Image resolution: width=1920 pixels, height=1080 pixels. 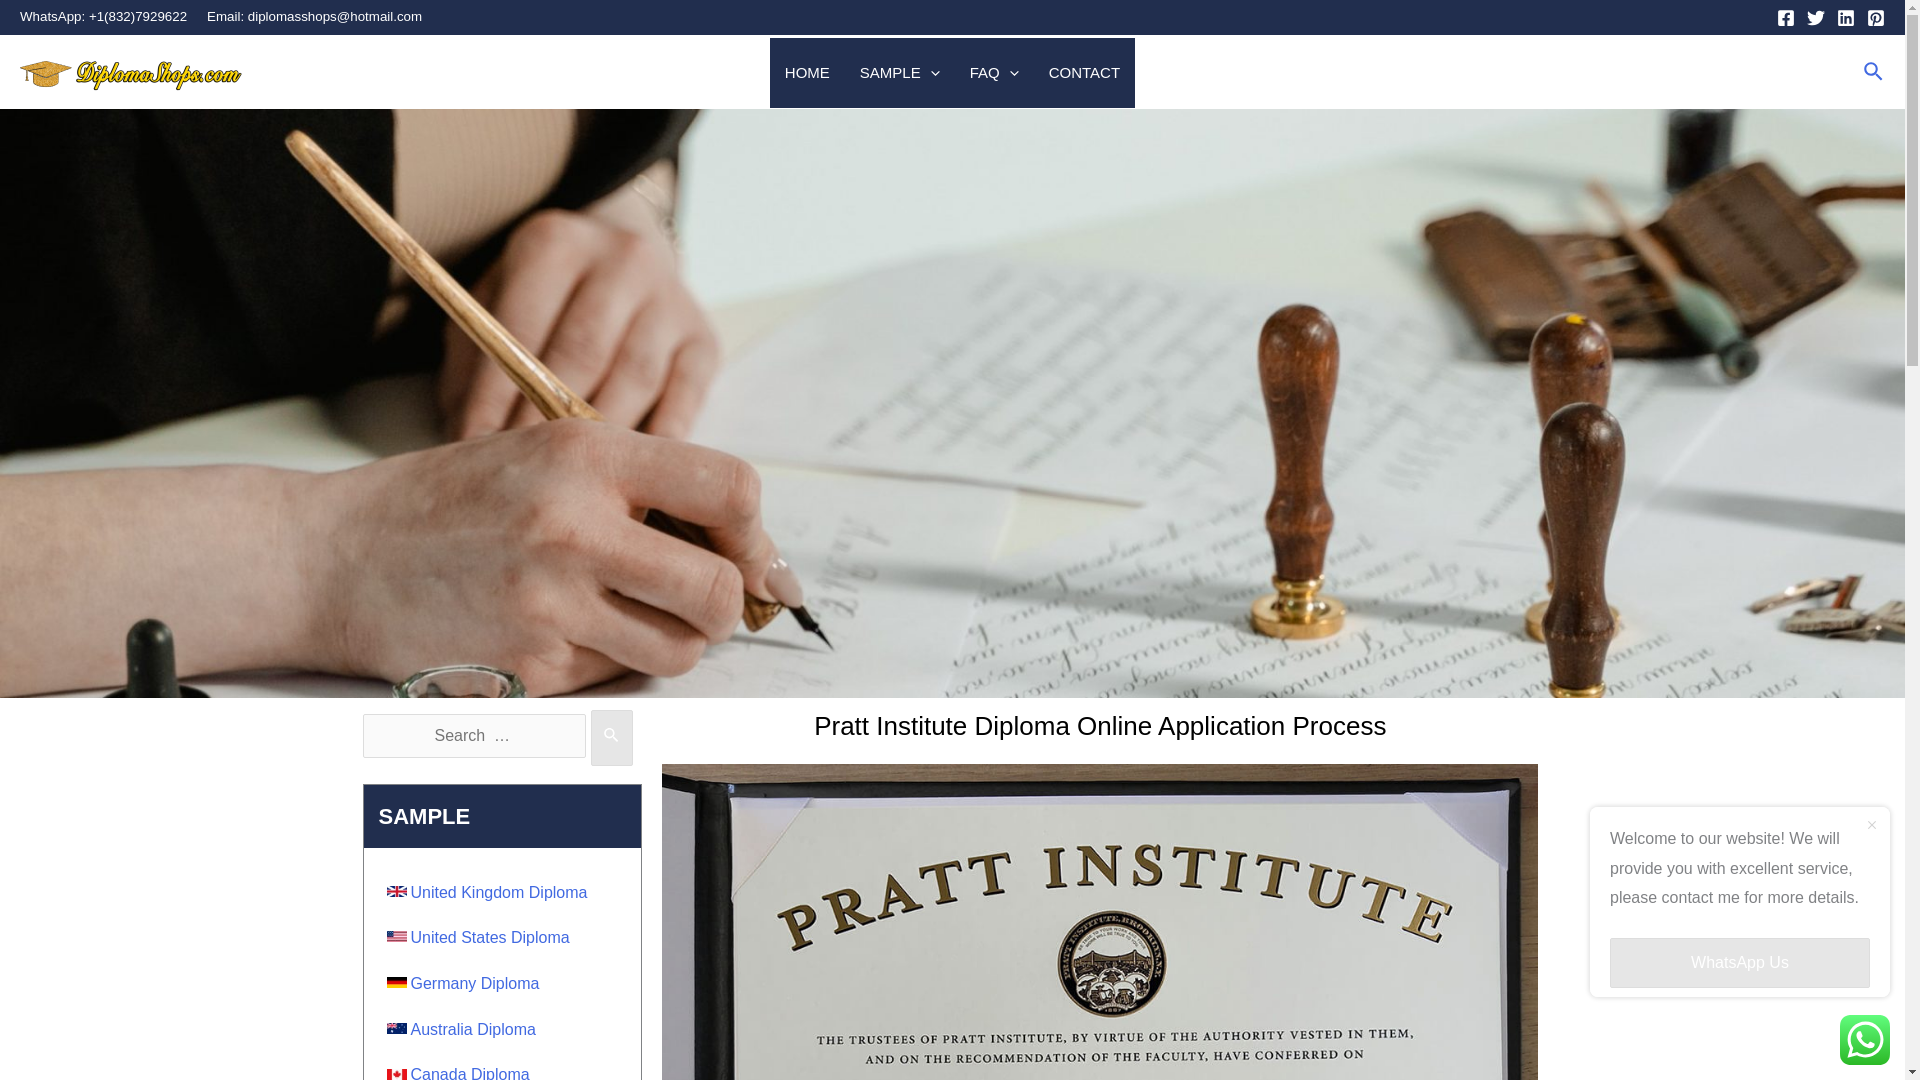 What do you see at coordinates (806, 72) in the screenshot?
I see `HOME` at bounding box center [806, 72].